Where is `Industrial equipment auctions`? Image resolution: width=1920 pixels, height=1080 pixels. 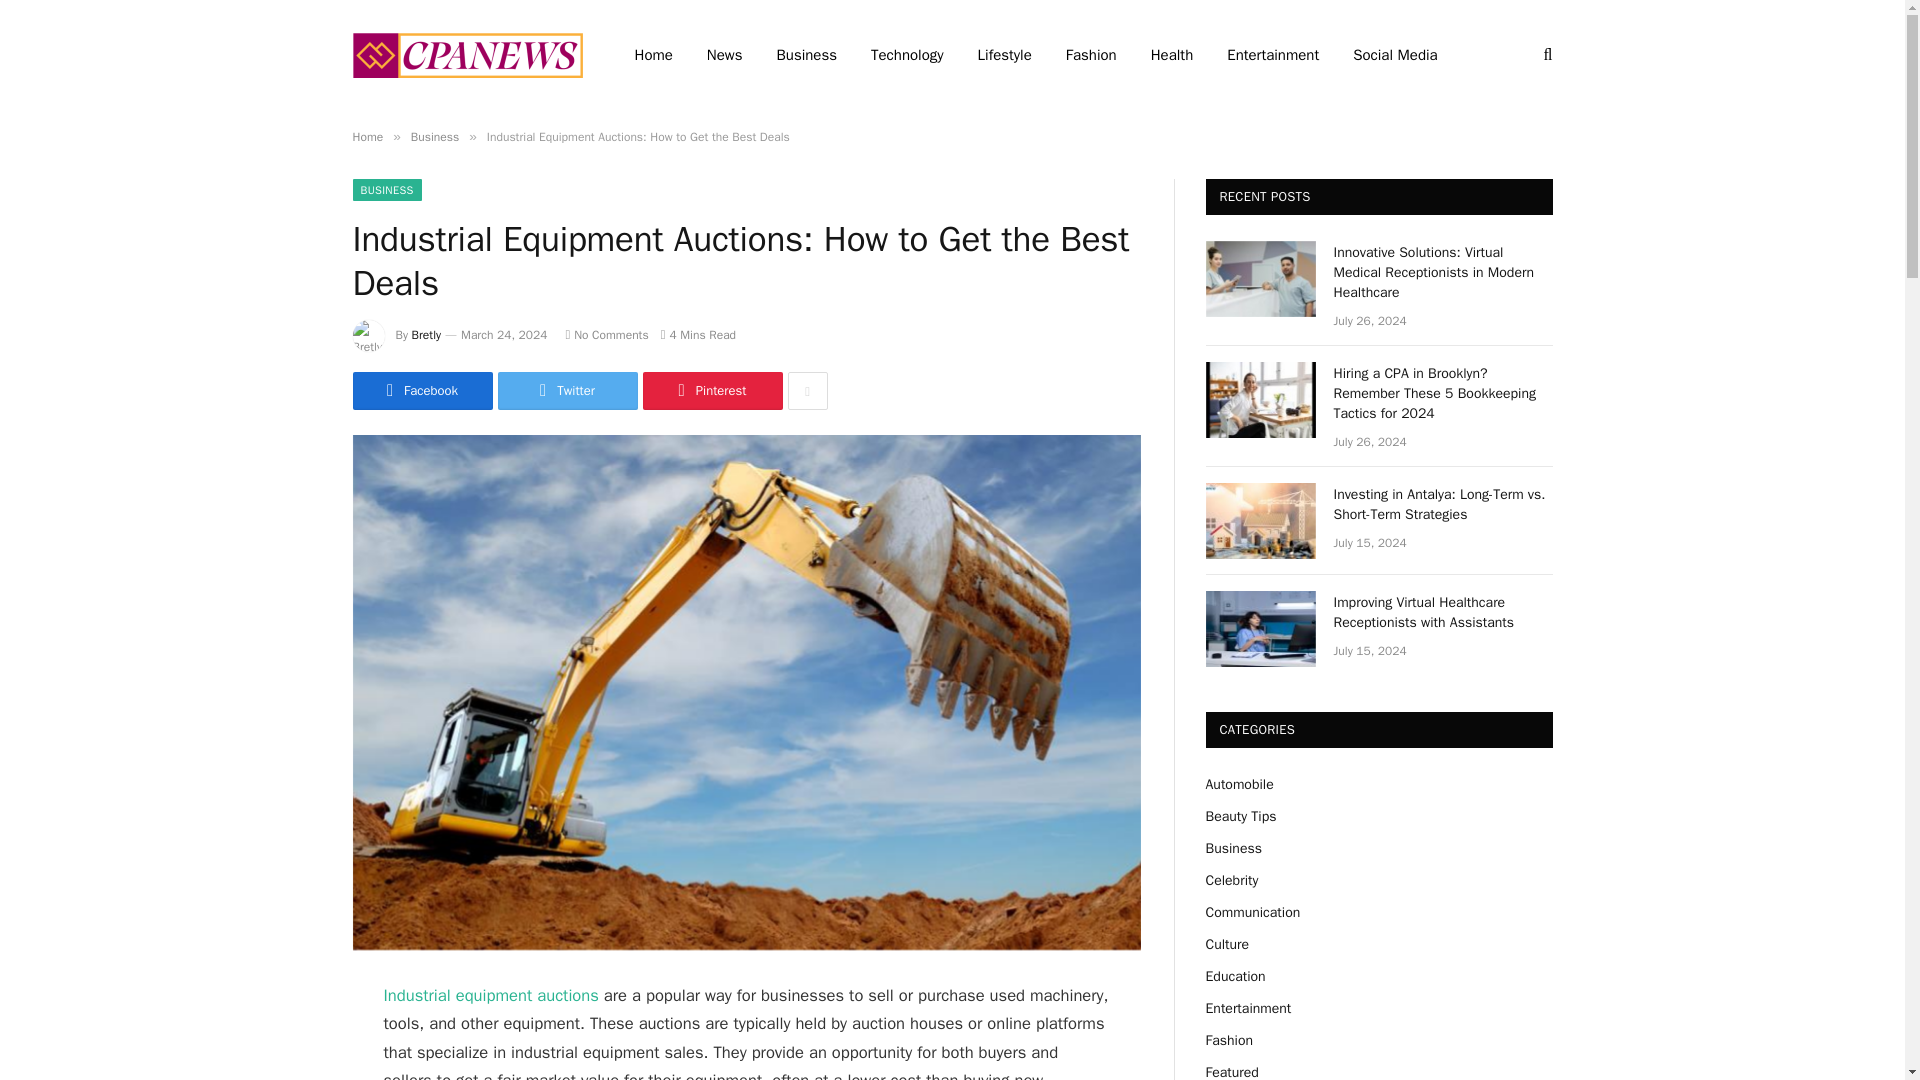
Industrial equipment auctions is located at coordinates (492, 994).